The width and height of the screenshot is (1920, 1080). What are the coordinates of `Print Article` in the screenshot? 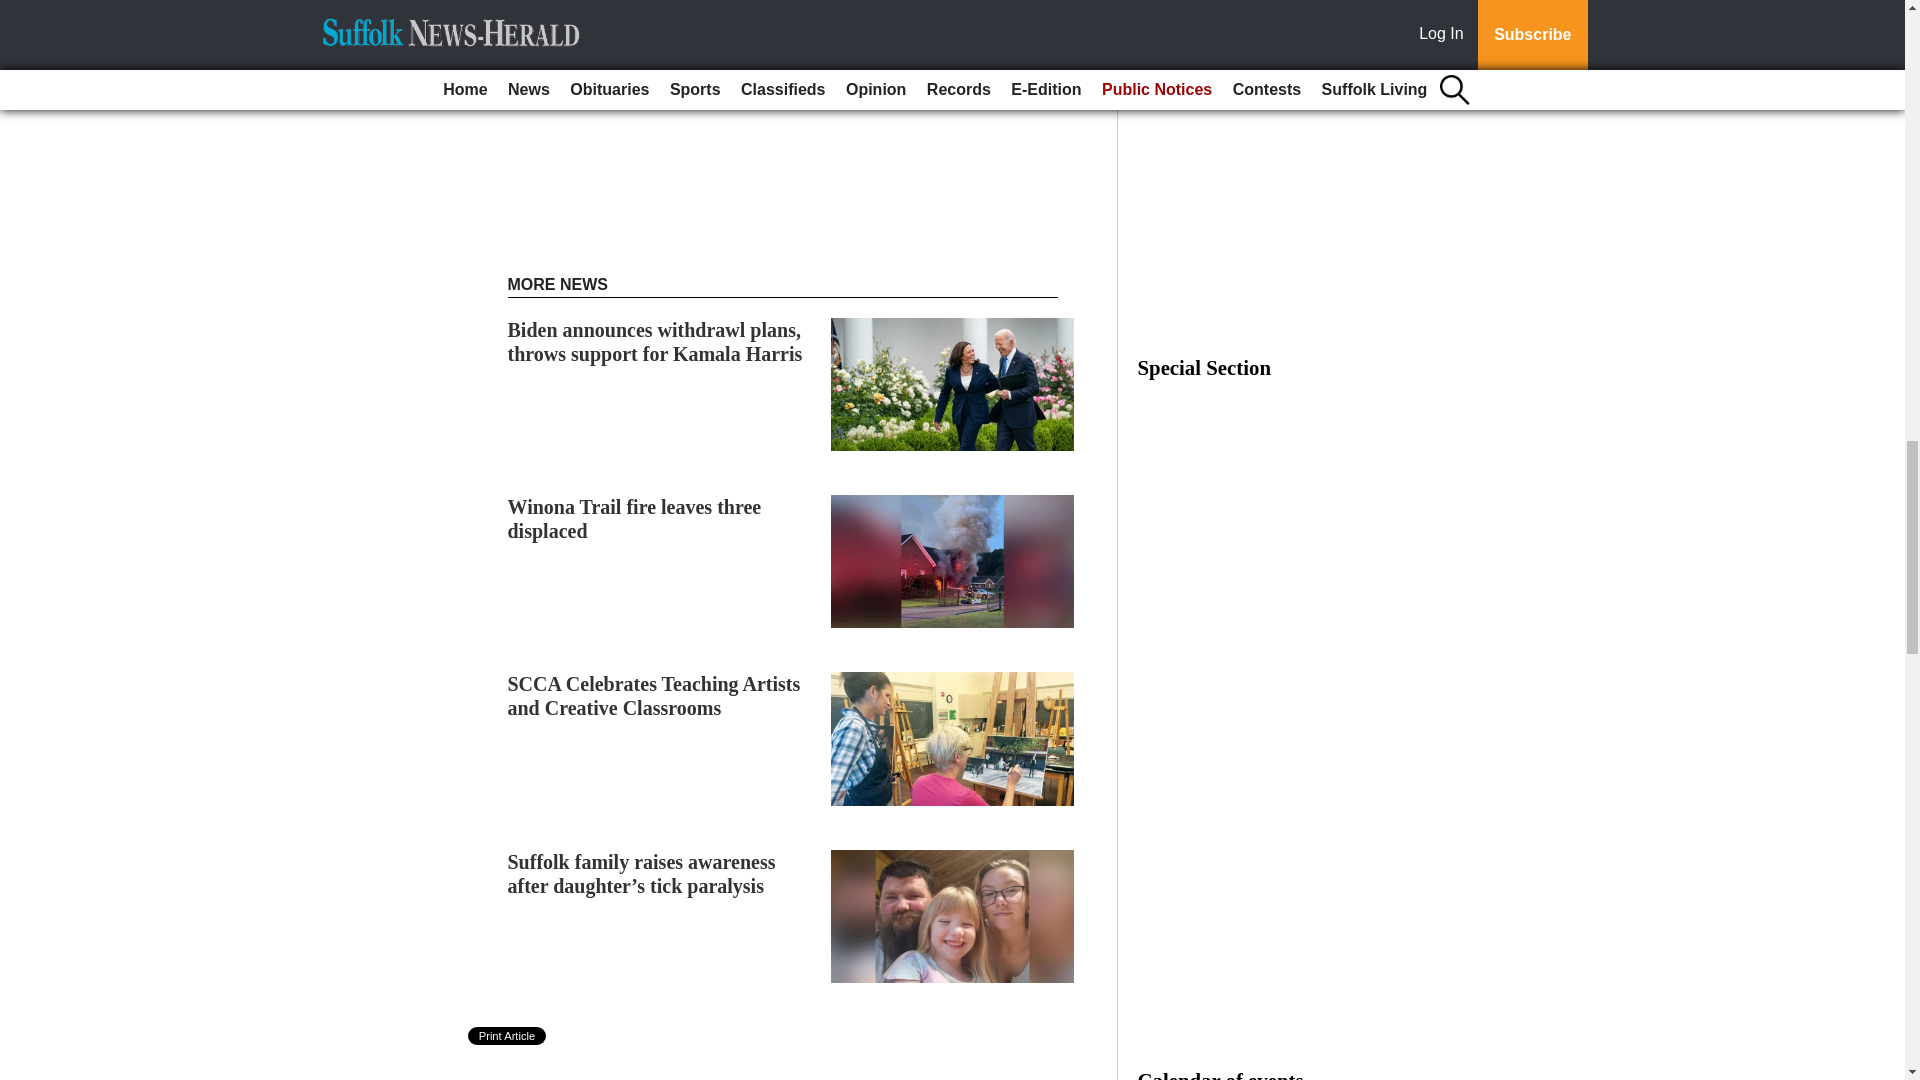 It's located at (508, 1036).